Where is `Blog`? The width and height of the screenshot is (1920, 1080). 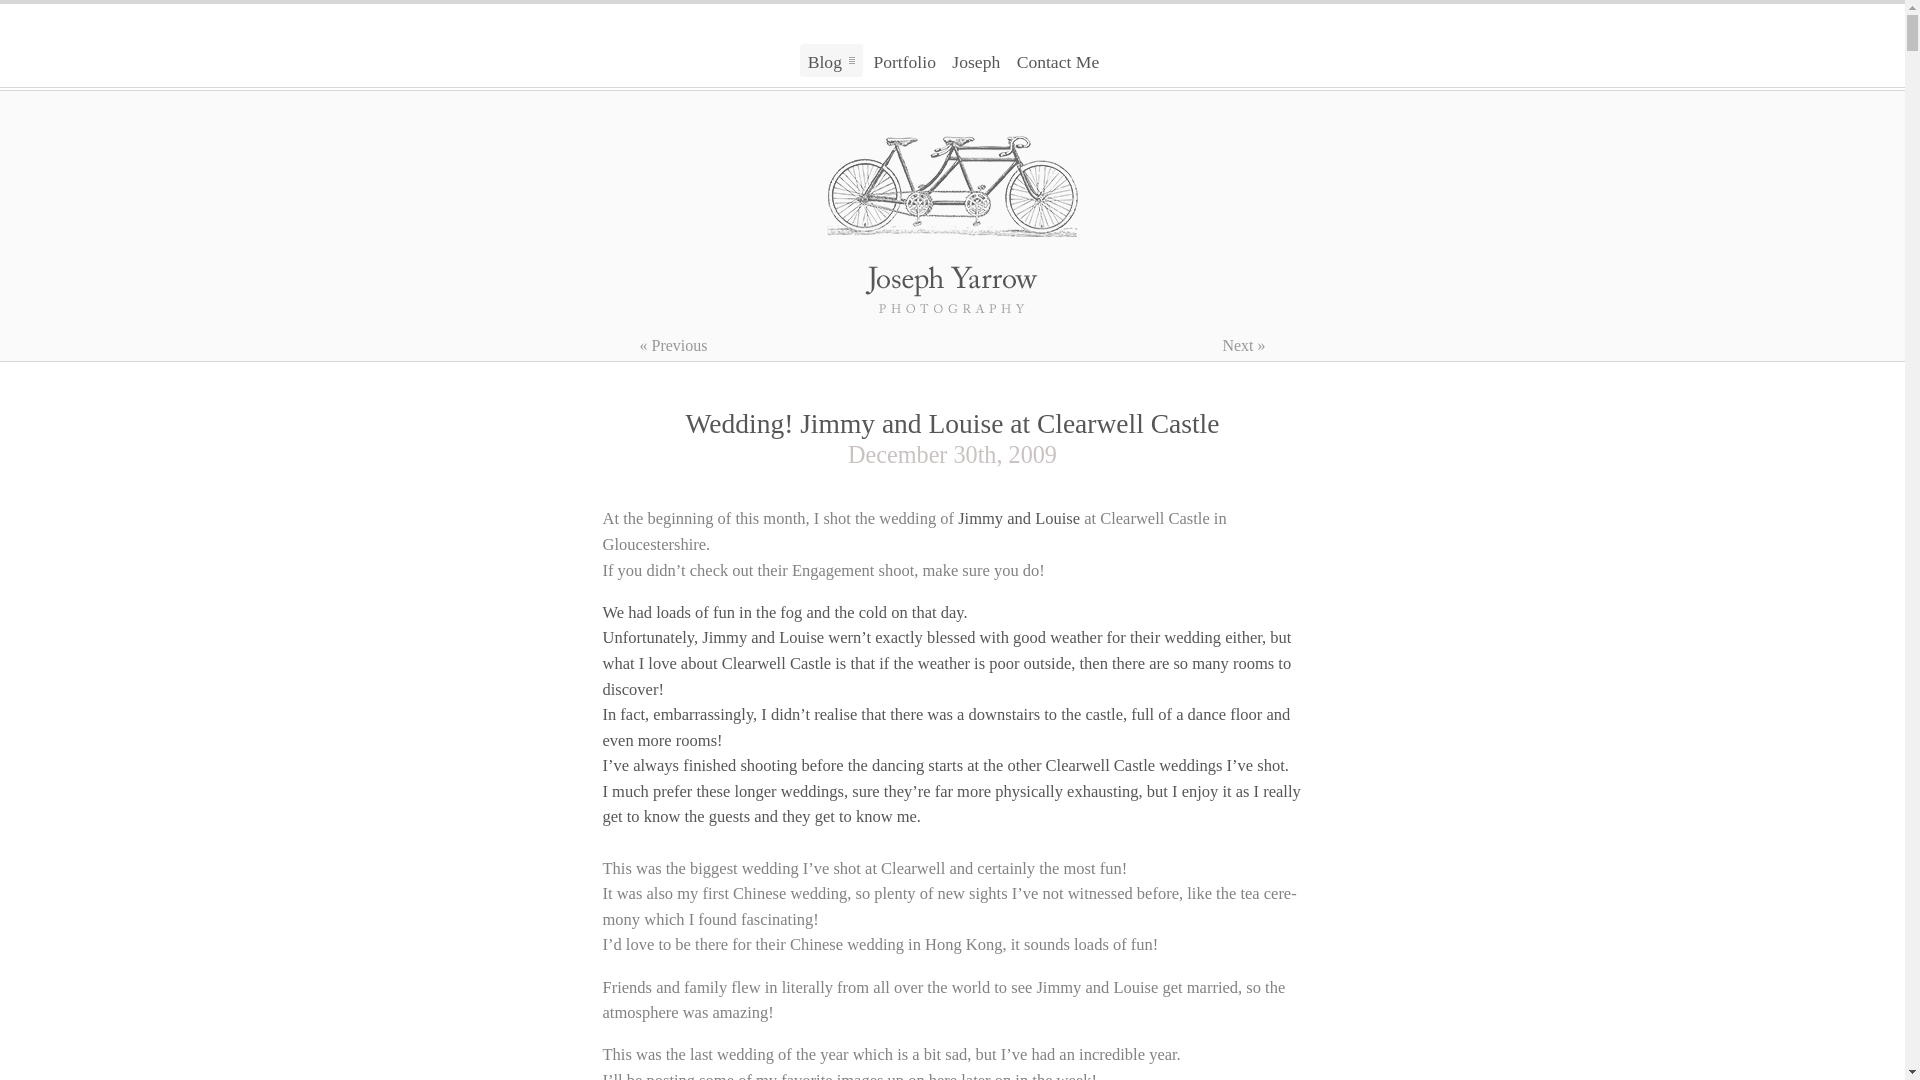 Blog is located at coordinates (831, 60).